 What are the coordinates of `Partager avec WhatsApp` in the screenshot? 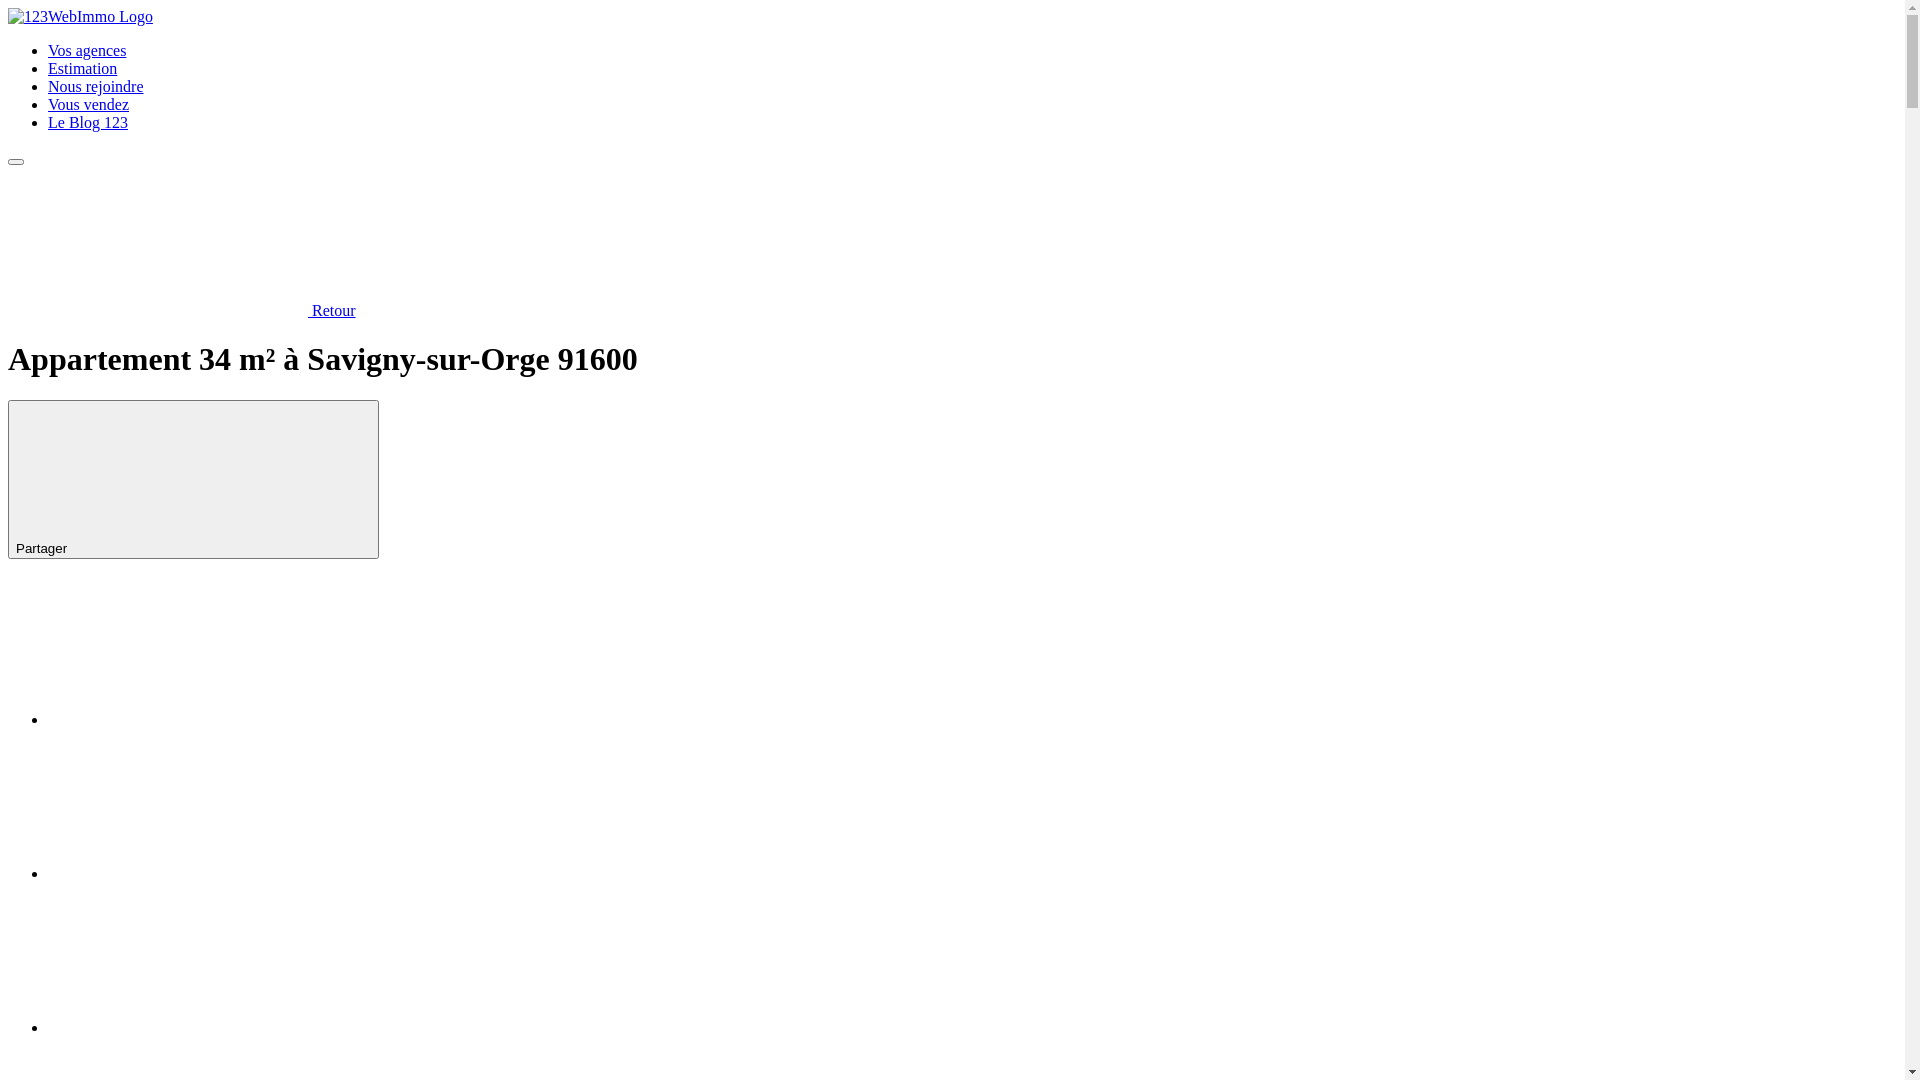 It's located at (198, 874).